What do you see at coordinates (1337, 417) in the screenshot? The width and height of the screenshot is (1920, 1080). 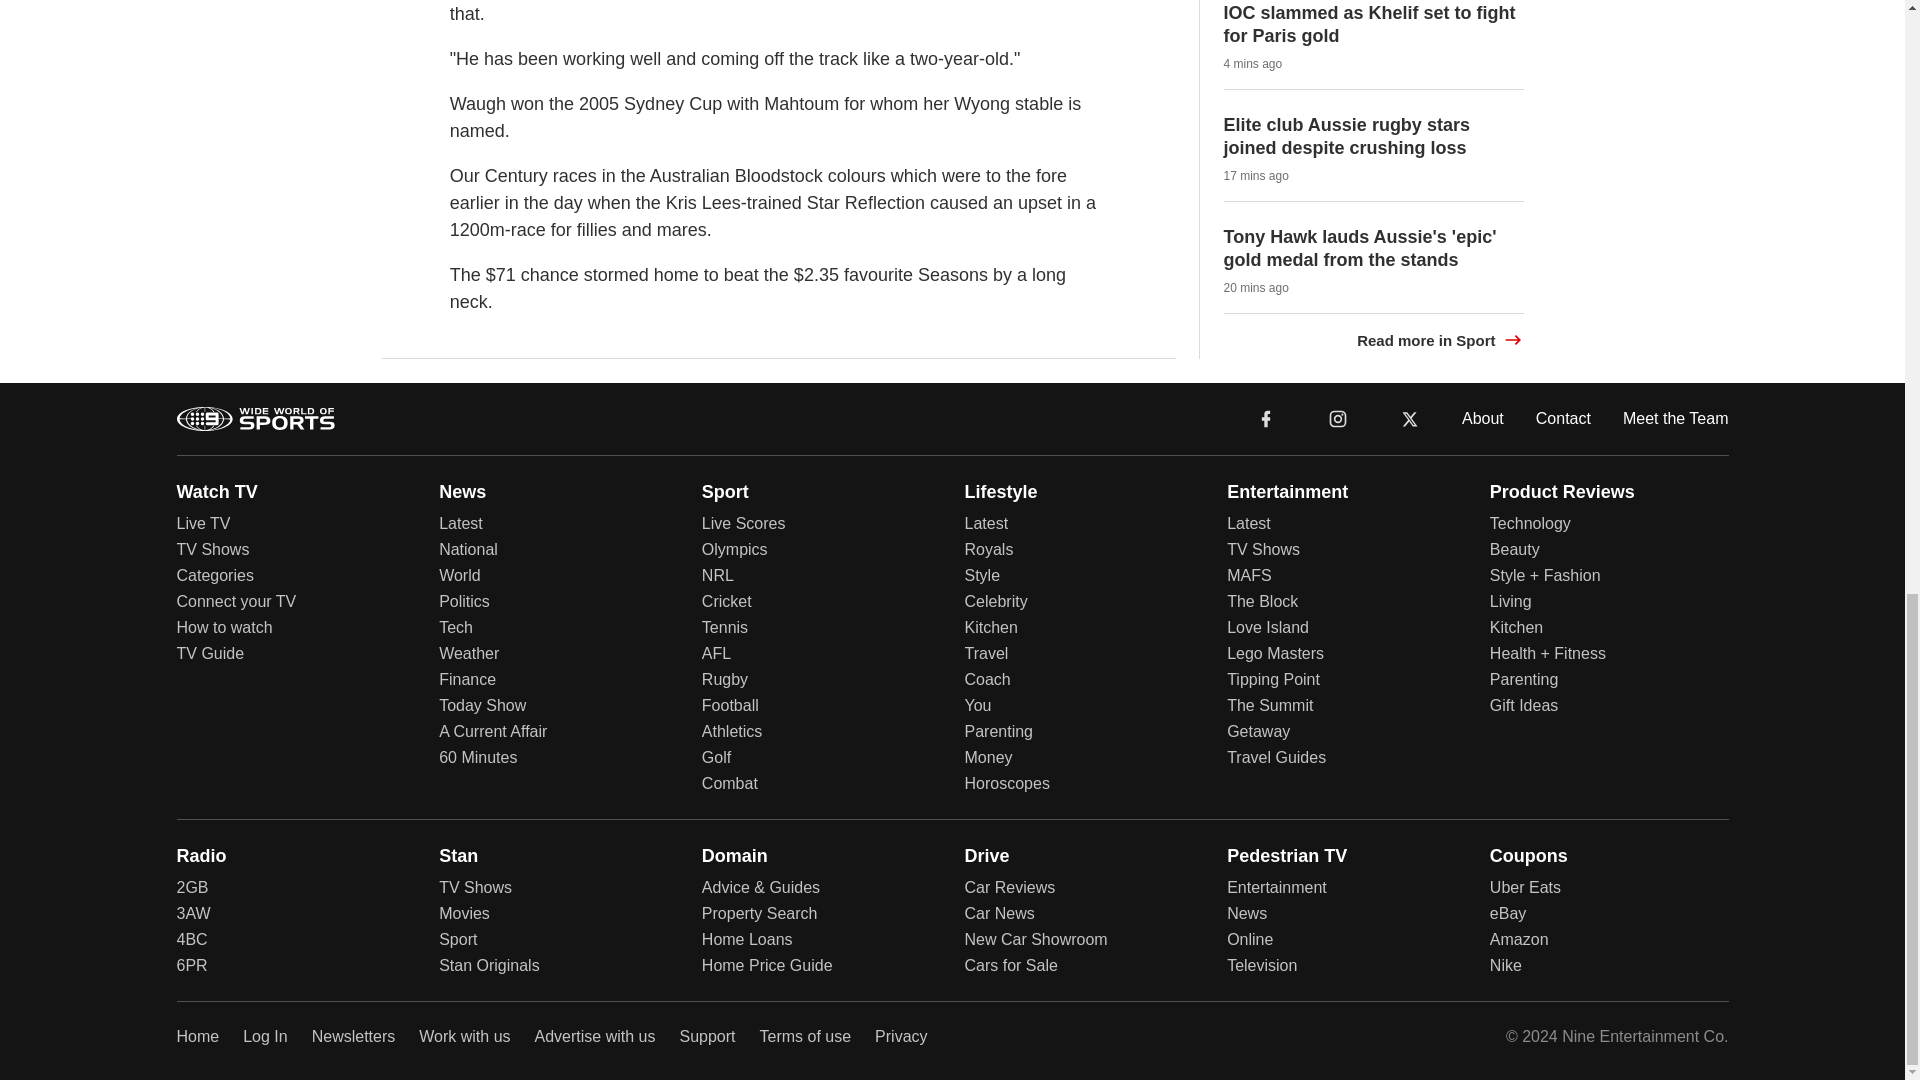 I see `instagram` at bounding box center [1337, 417].